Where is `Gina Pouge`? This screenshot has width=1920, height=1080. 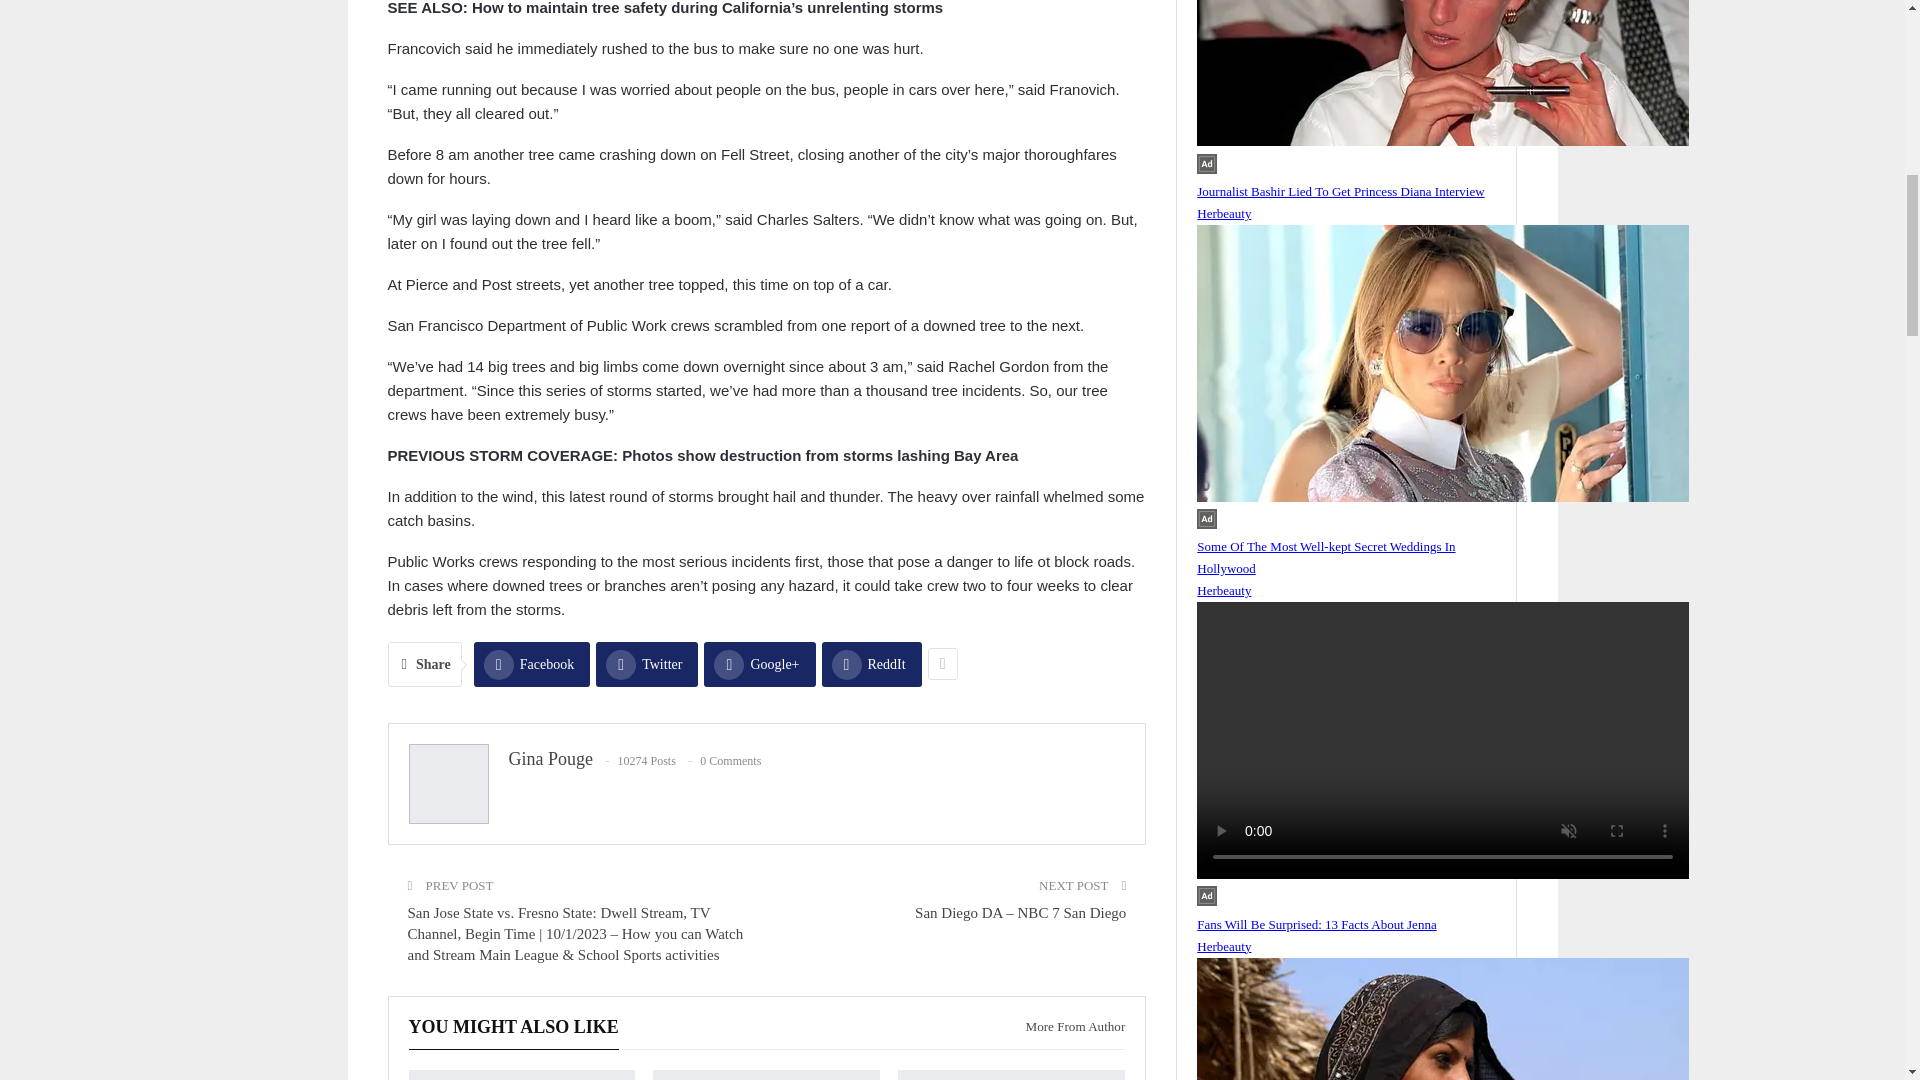
Gina Pouge is located at coordinates (550, 758).